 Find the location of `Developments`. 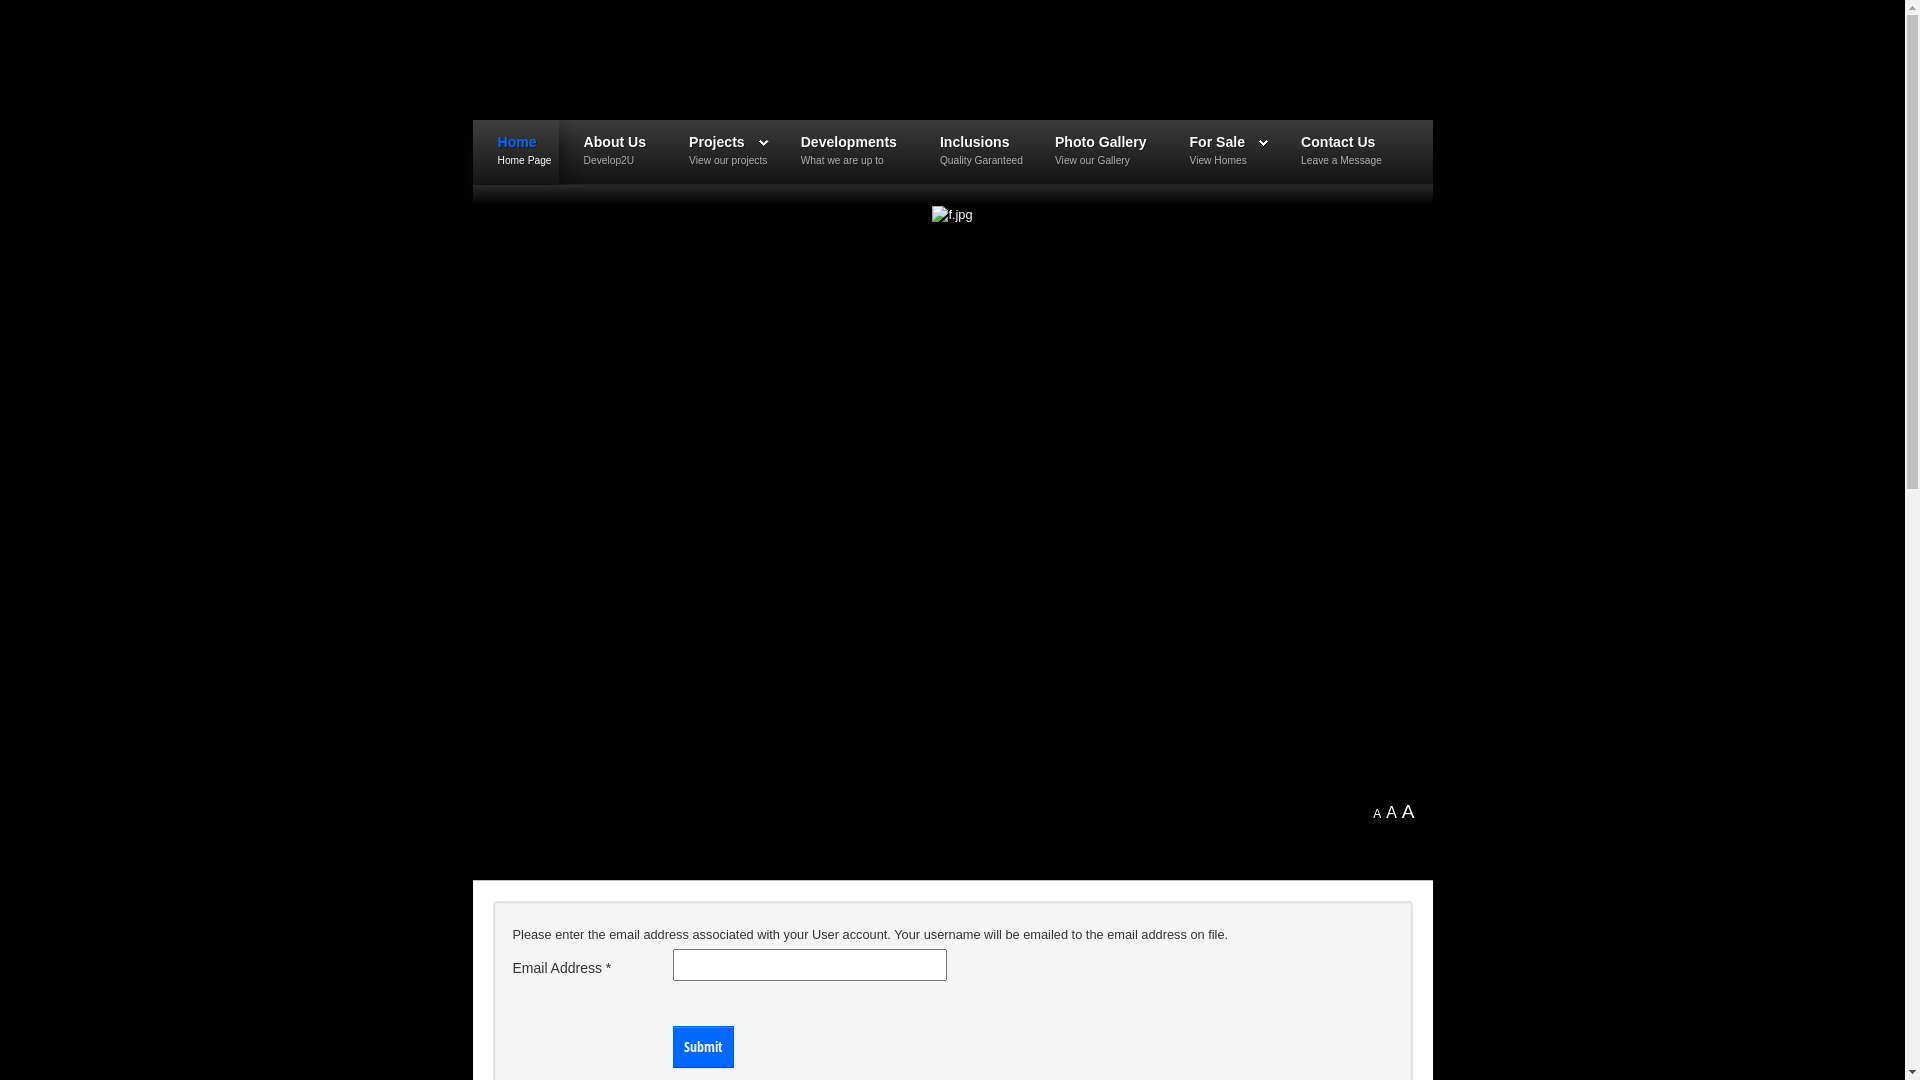

Developments is located at coordinates (849, 142).